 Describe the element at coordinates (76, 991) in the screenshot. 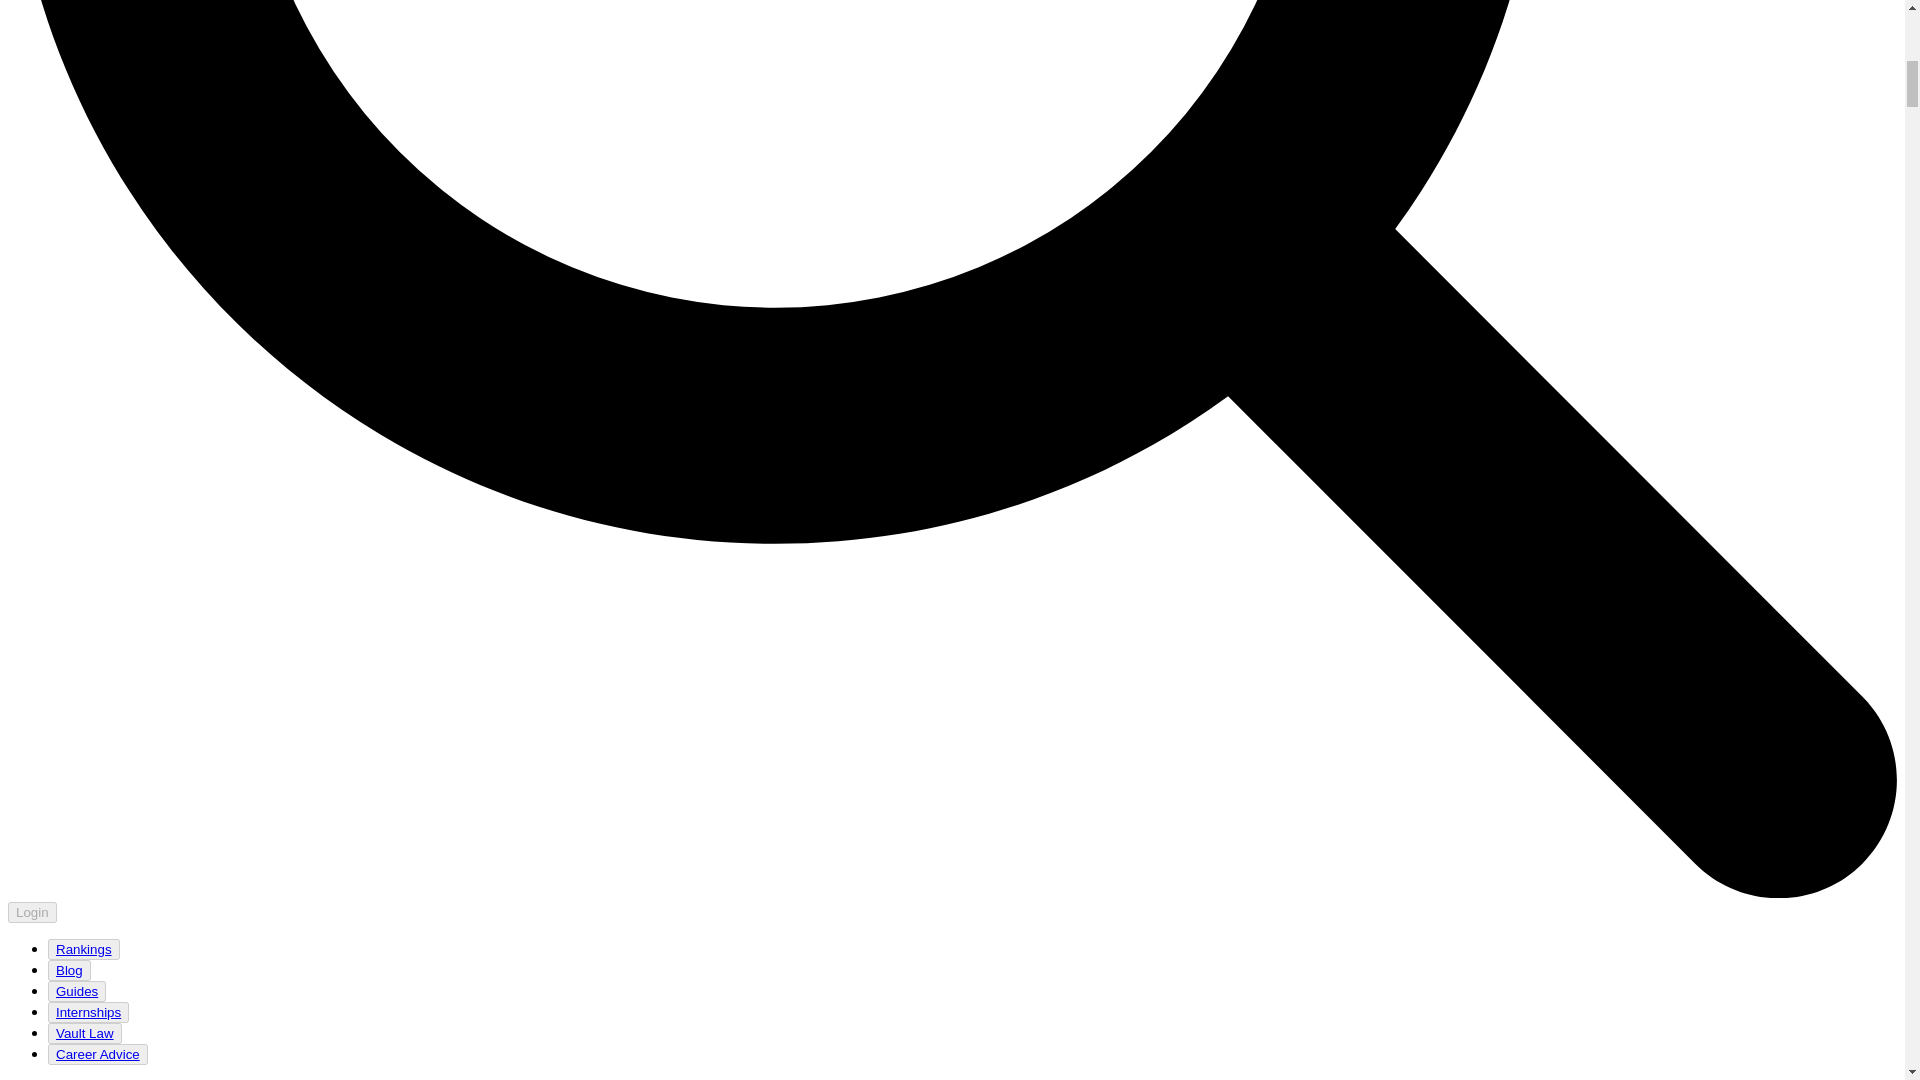

I see `Guides` at that location.